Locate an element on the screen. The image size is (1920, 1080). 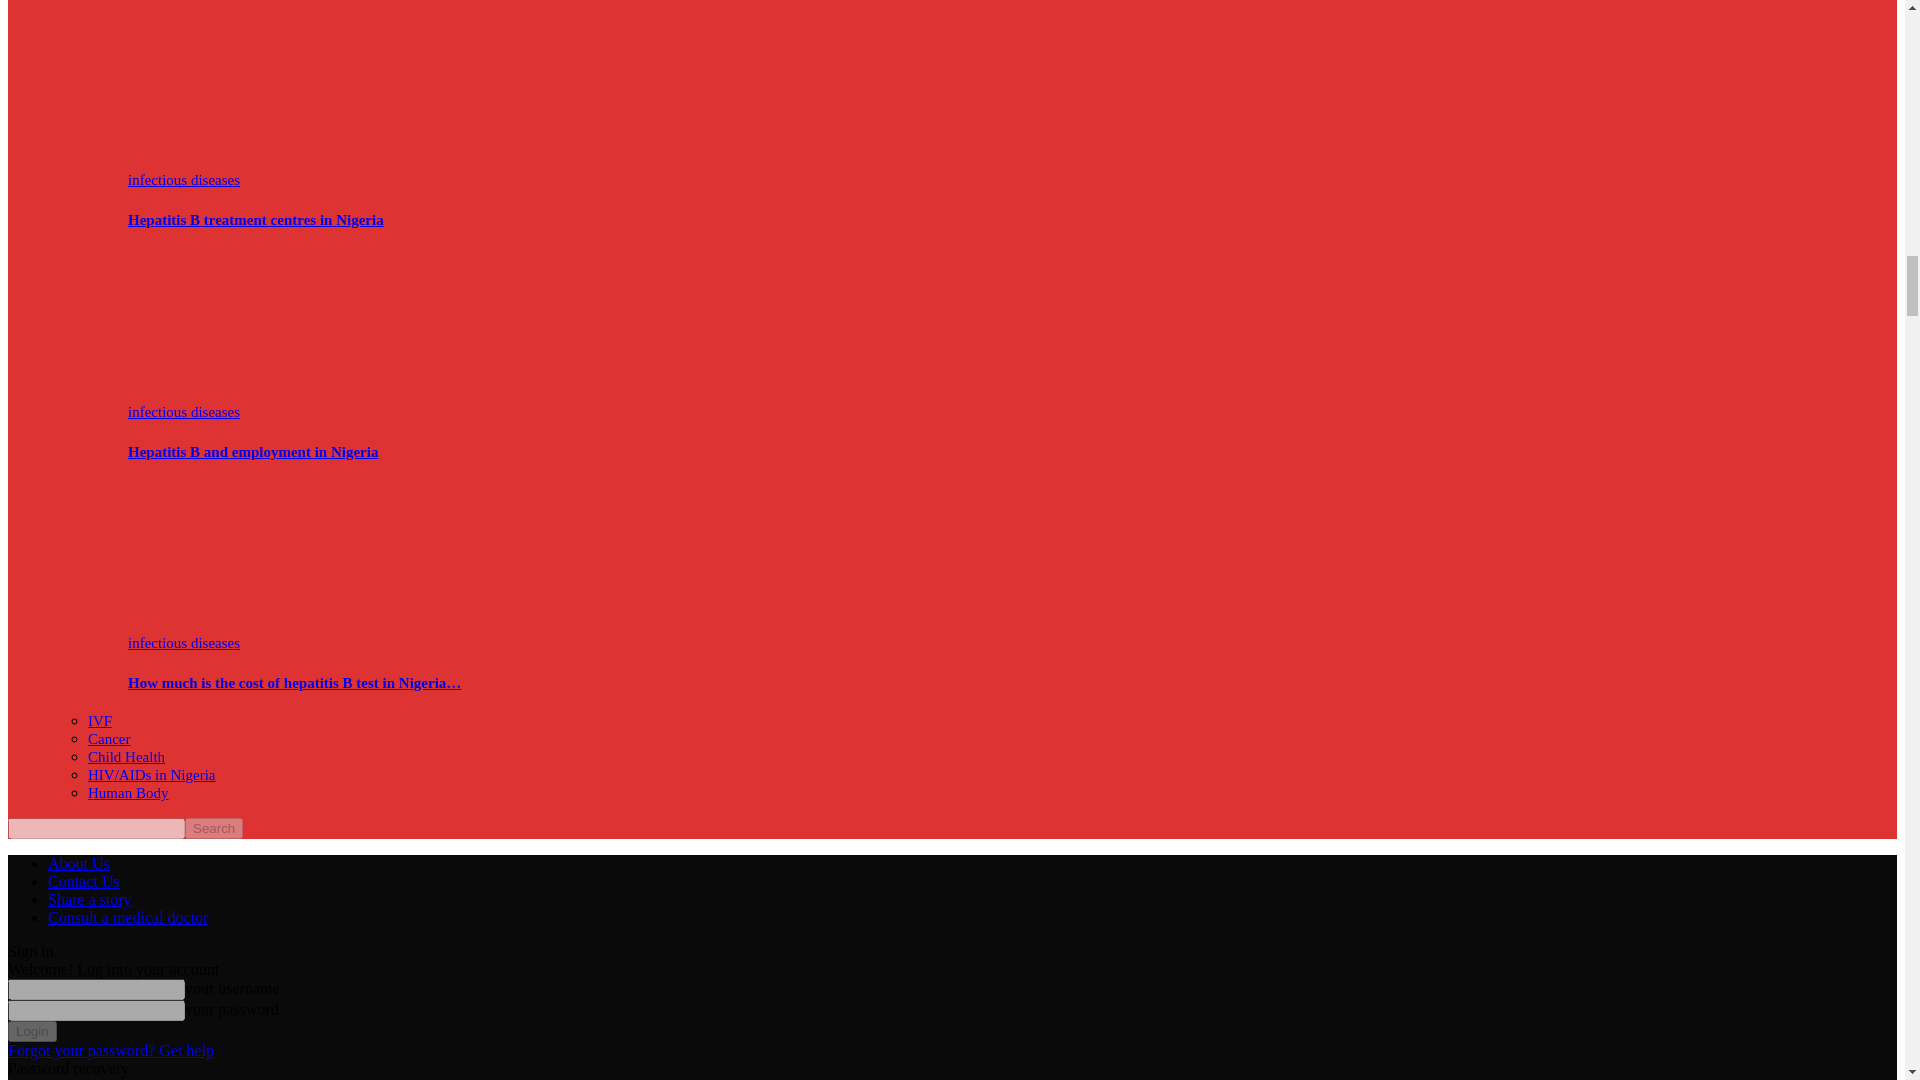
Login is located at coordinates (32, 1031).